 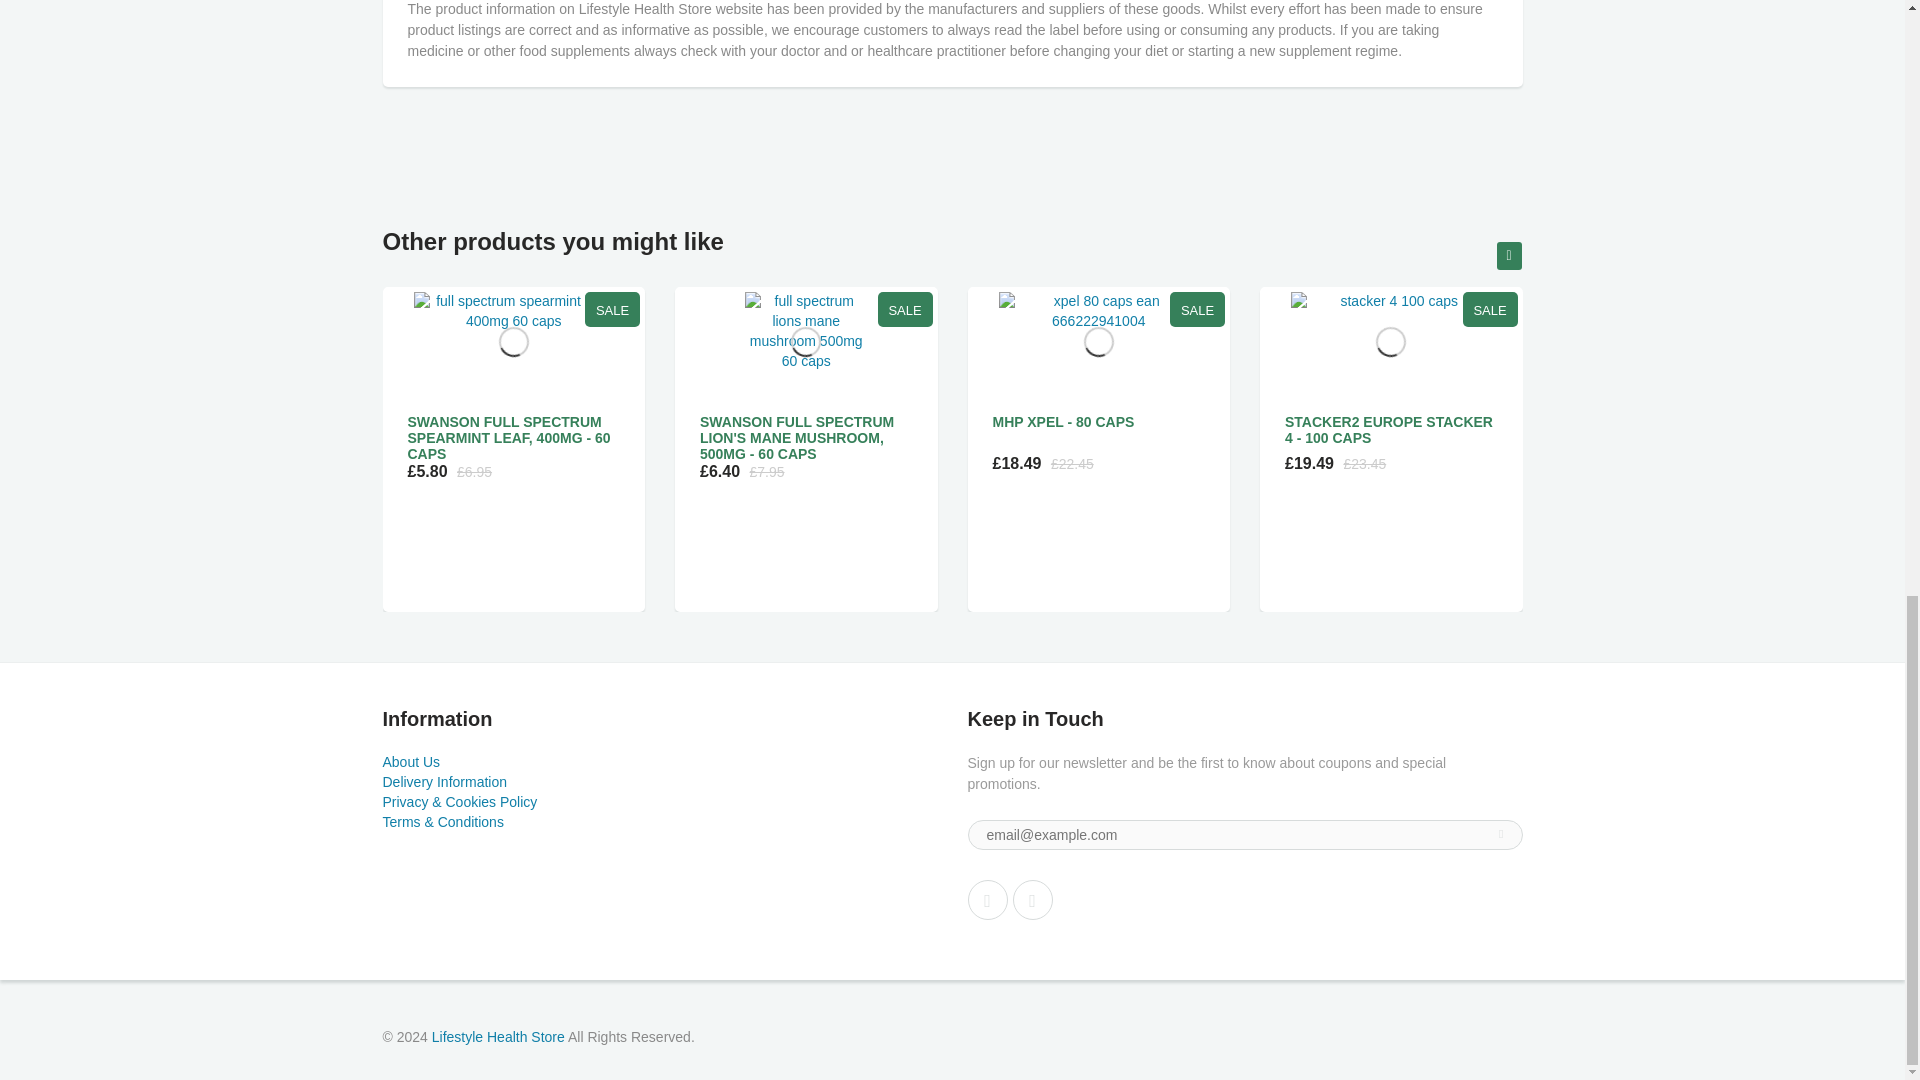 What do you see at coordinates (797, 438) in the screenshot?
I see `SWANSON FULL SPECTRUM LION'S MANE MUSHROOM, 500MG - 60 CAPS` at bounding box center [797, 438].